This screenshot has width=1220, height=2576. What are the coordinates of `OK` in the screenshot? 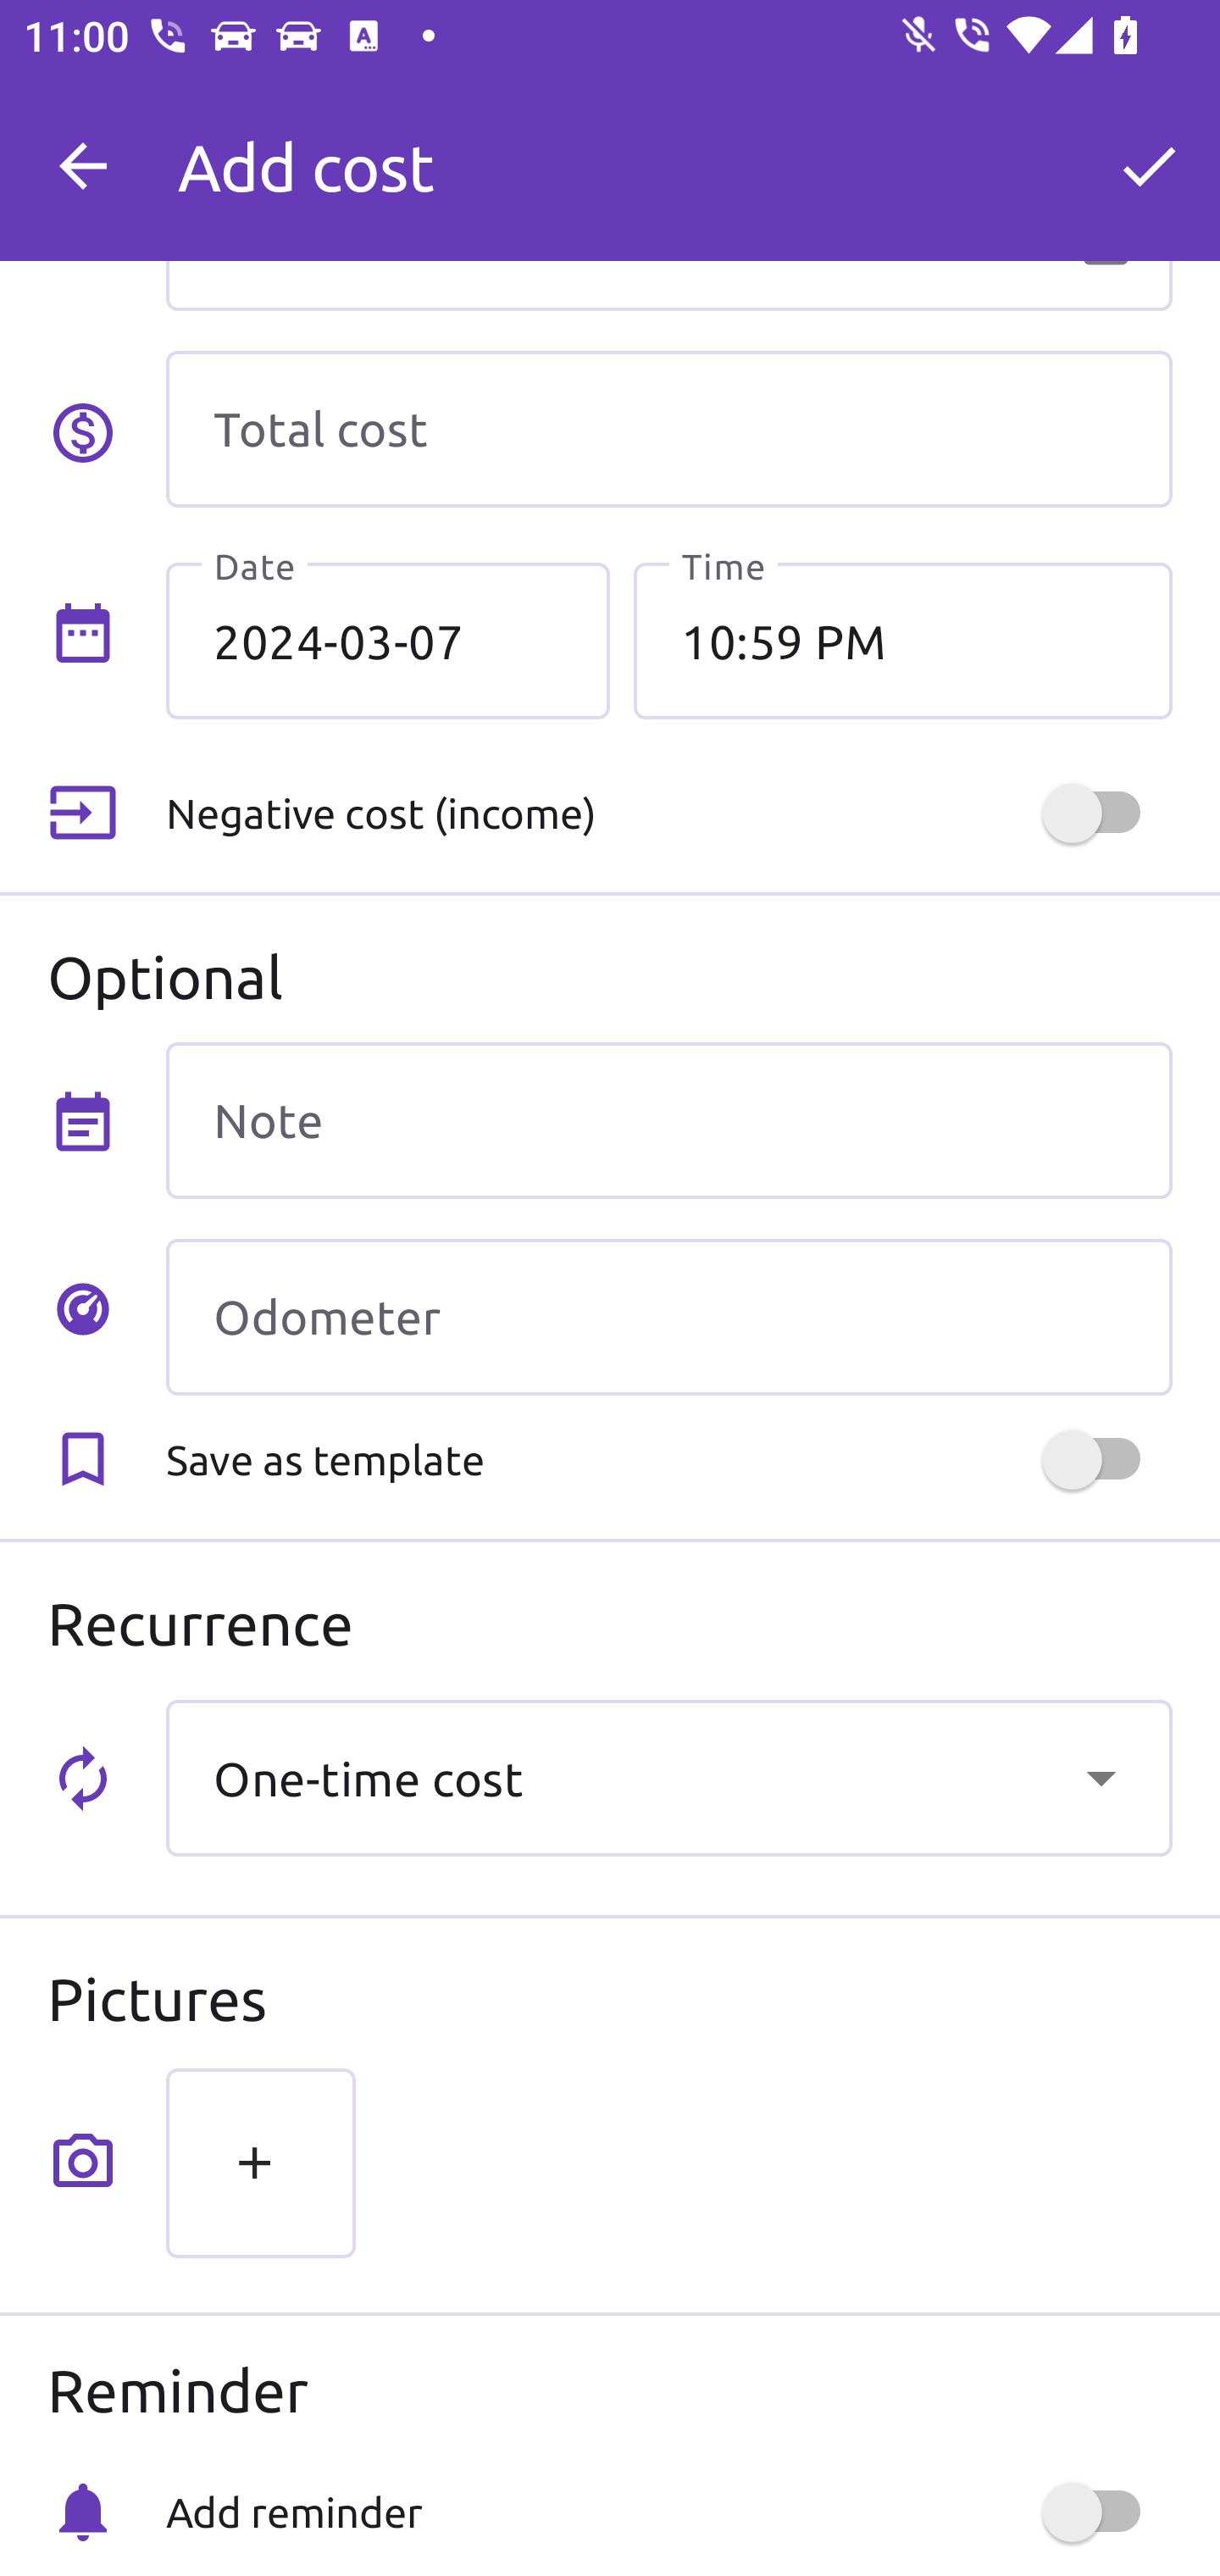 It's located at (1149, 166).